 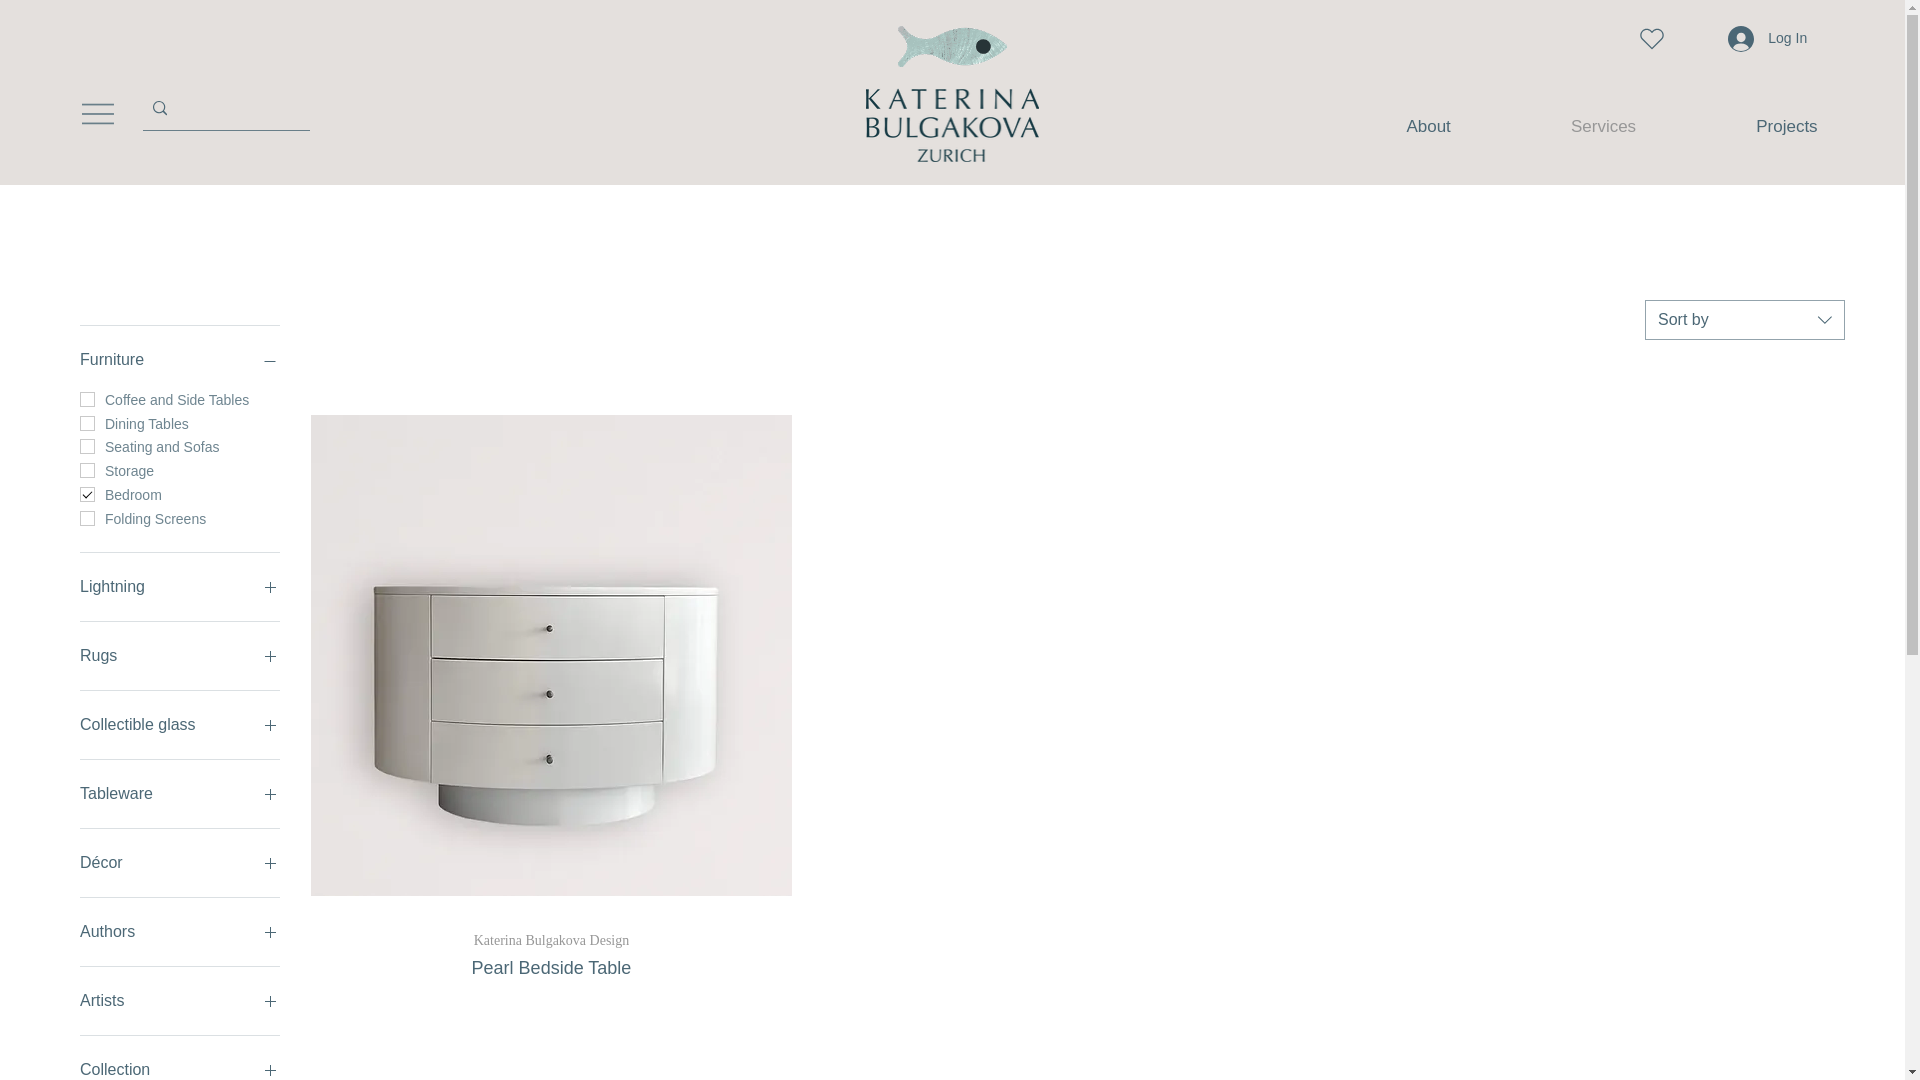 What do you see at coordinates (180, 724) in the screenshot?
I see `Collectible glass` at bounding box center [180, 724].